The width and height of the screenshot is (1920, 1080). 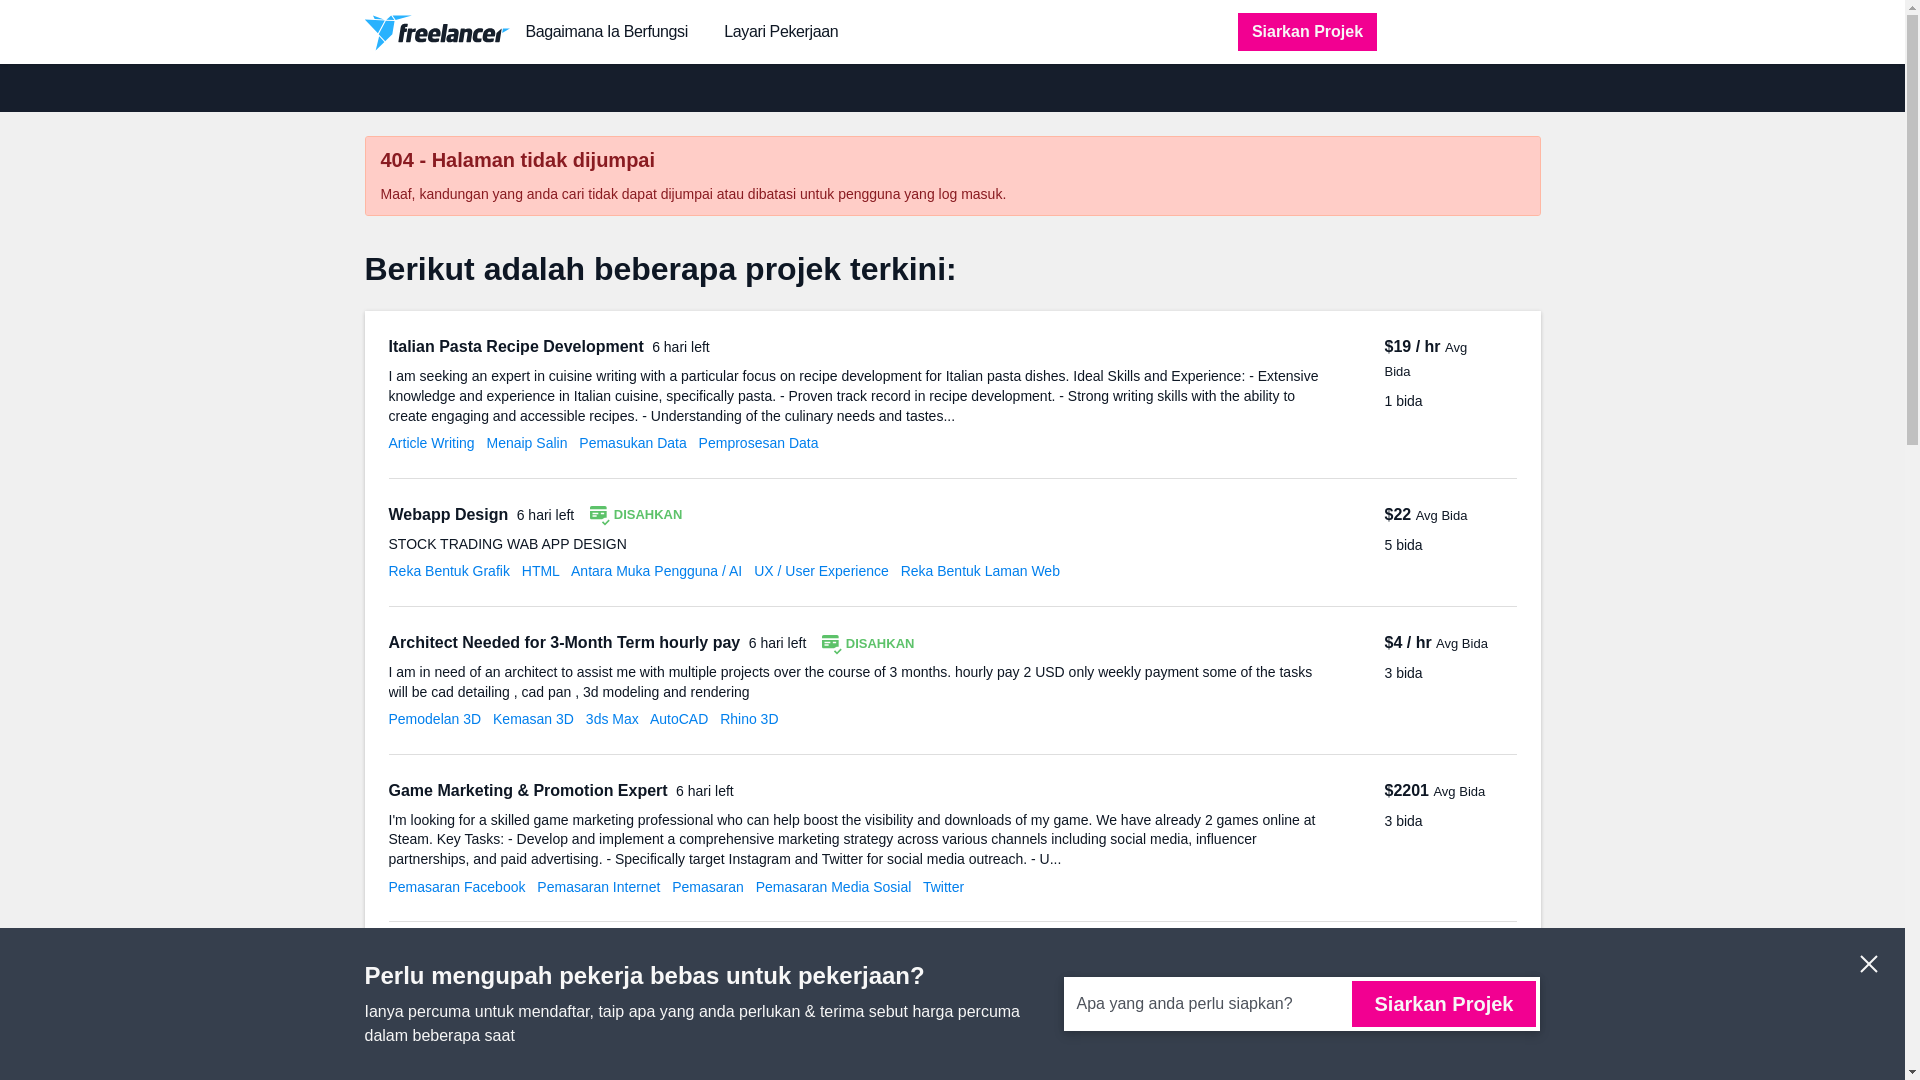 What do you see at coordinates (456, 887) in the screenshot?
I see `Pemasaran Facebook` at bounding box center [456, 887].